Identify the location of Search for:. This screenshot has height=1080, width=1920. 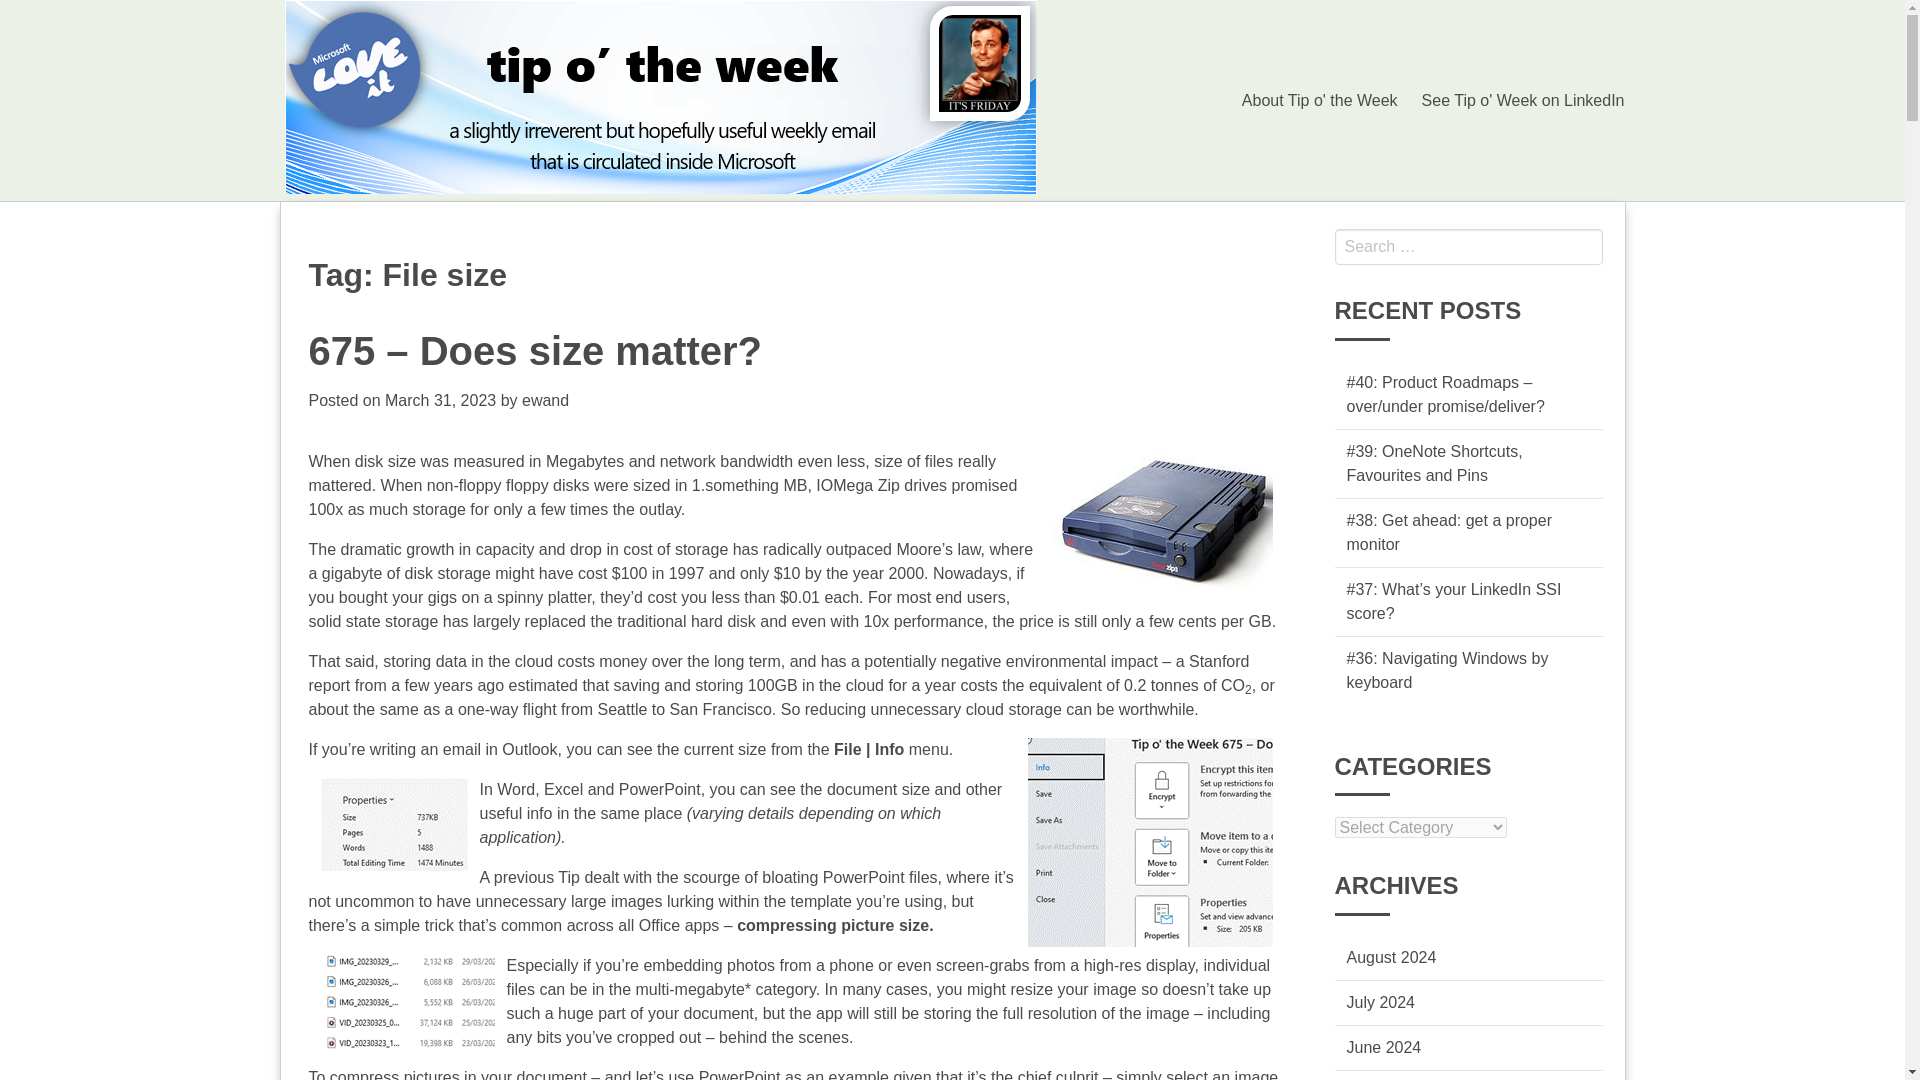
(1468, 246).